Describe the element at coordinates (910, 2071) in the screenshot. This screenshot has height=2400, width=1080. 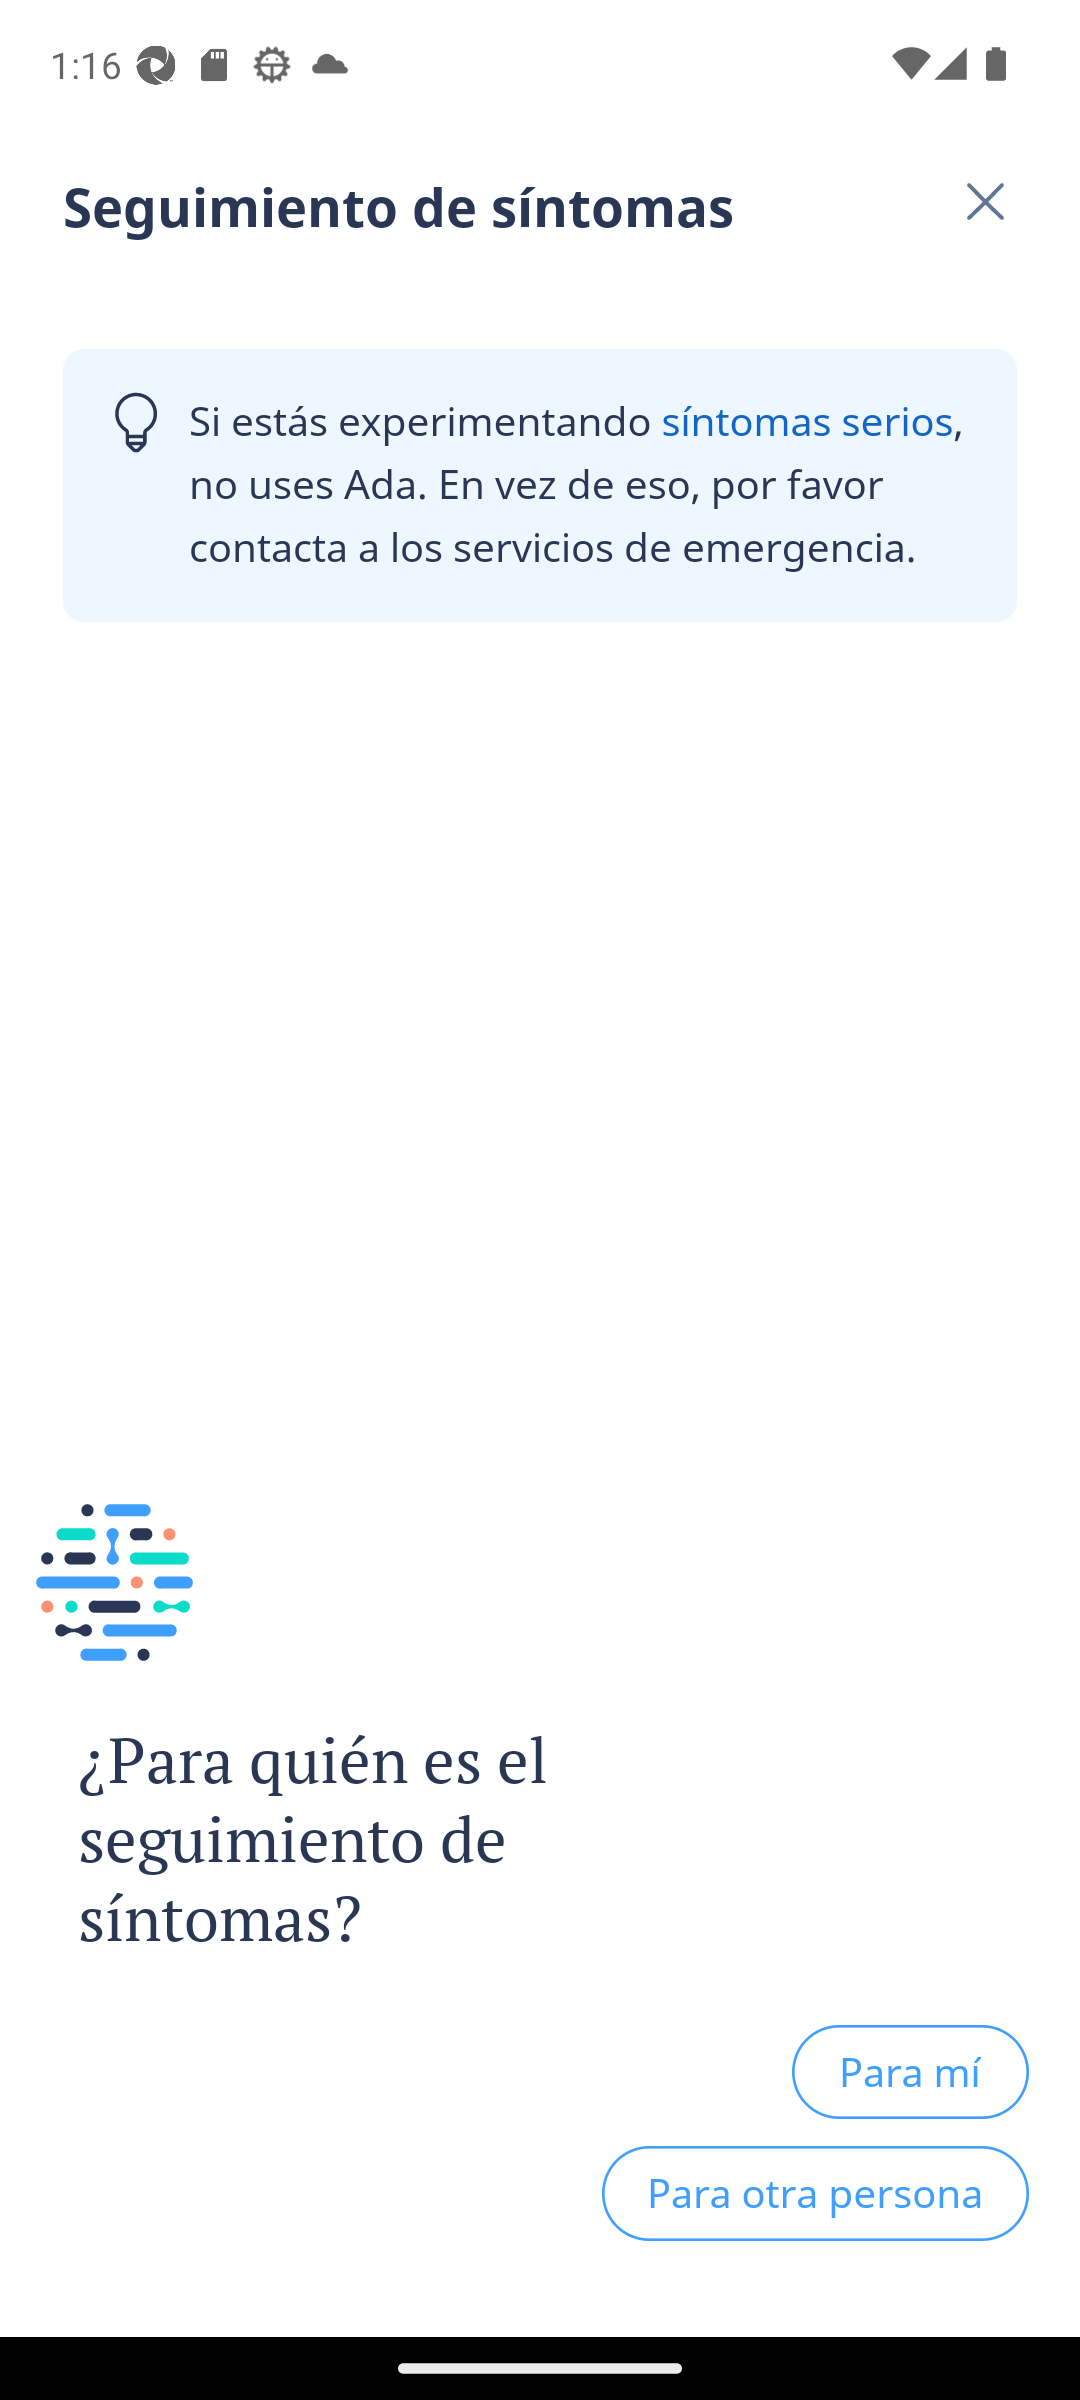
I see `Para mí` at that location.